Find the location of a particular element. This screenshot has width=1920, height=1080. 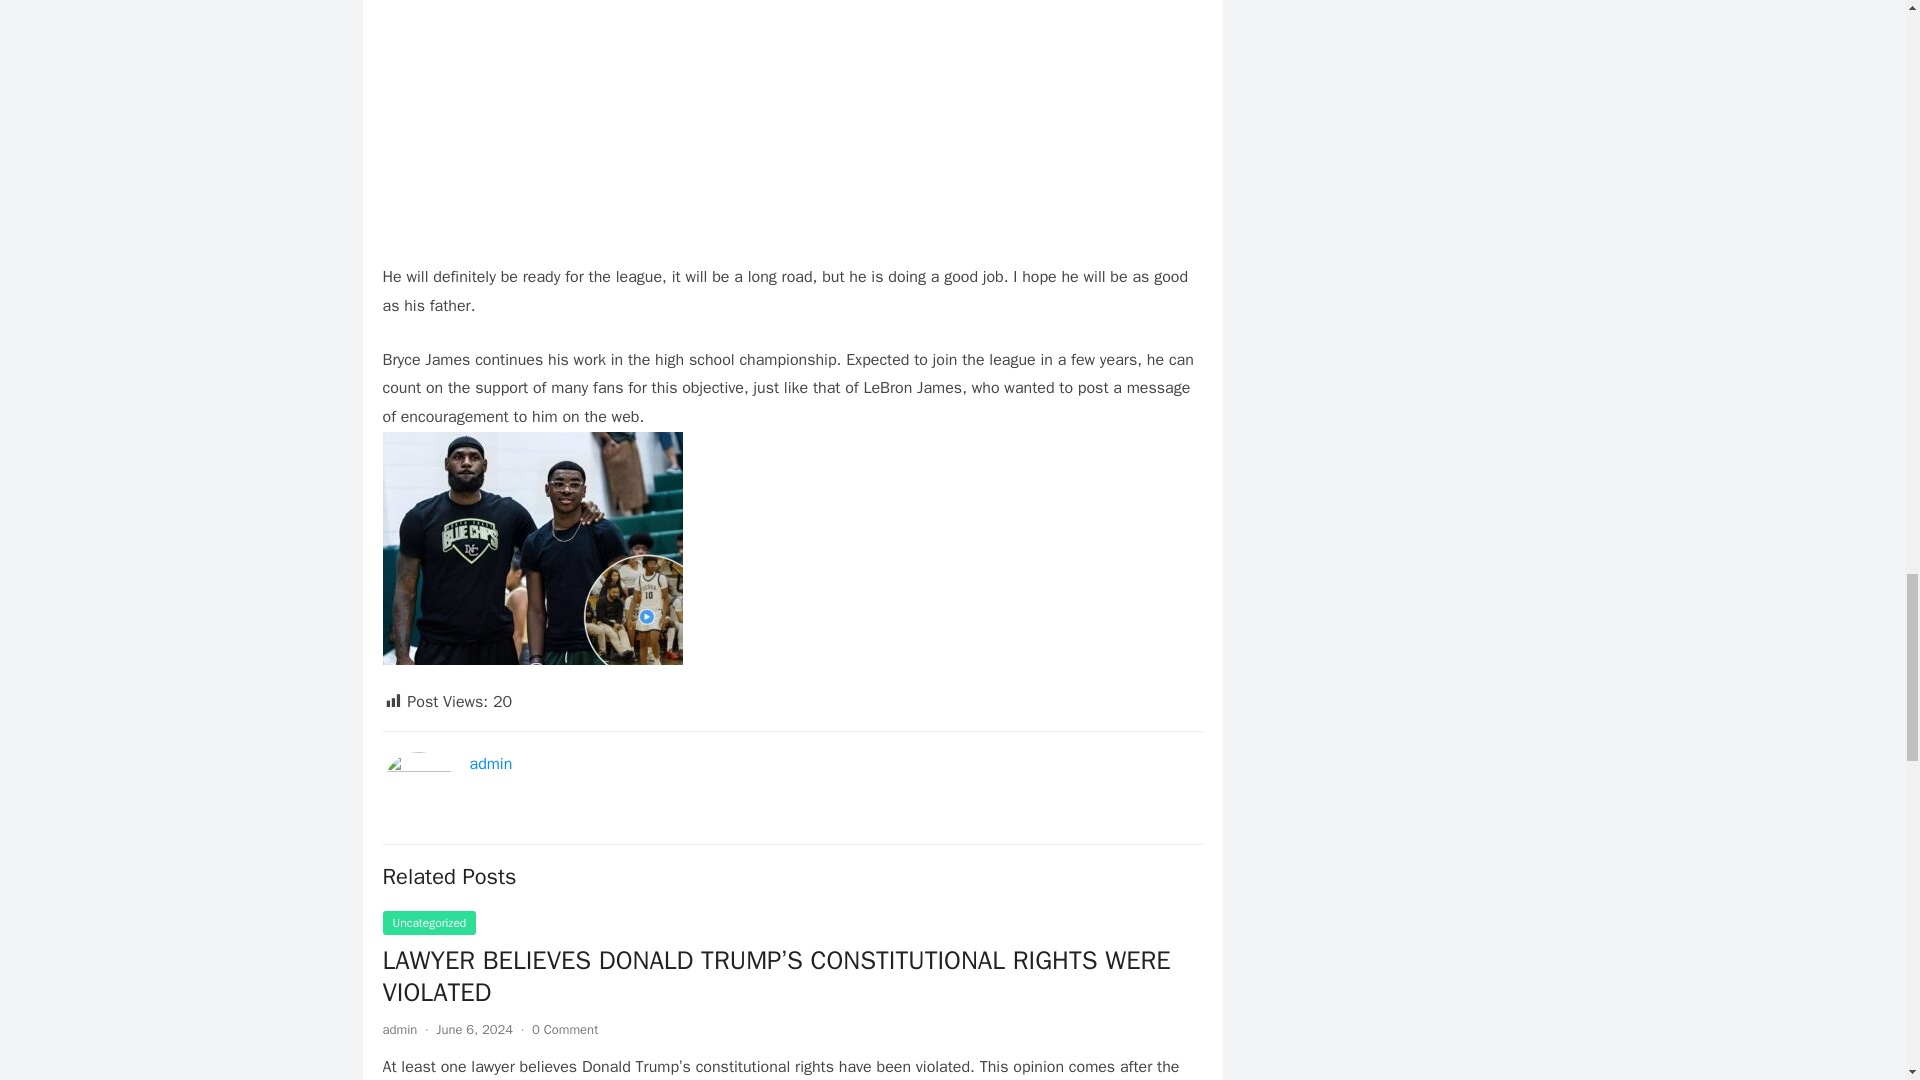

Uncategorized is located at coordinates (429, 923).